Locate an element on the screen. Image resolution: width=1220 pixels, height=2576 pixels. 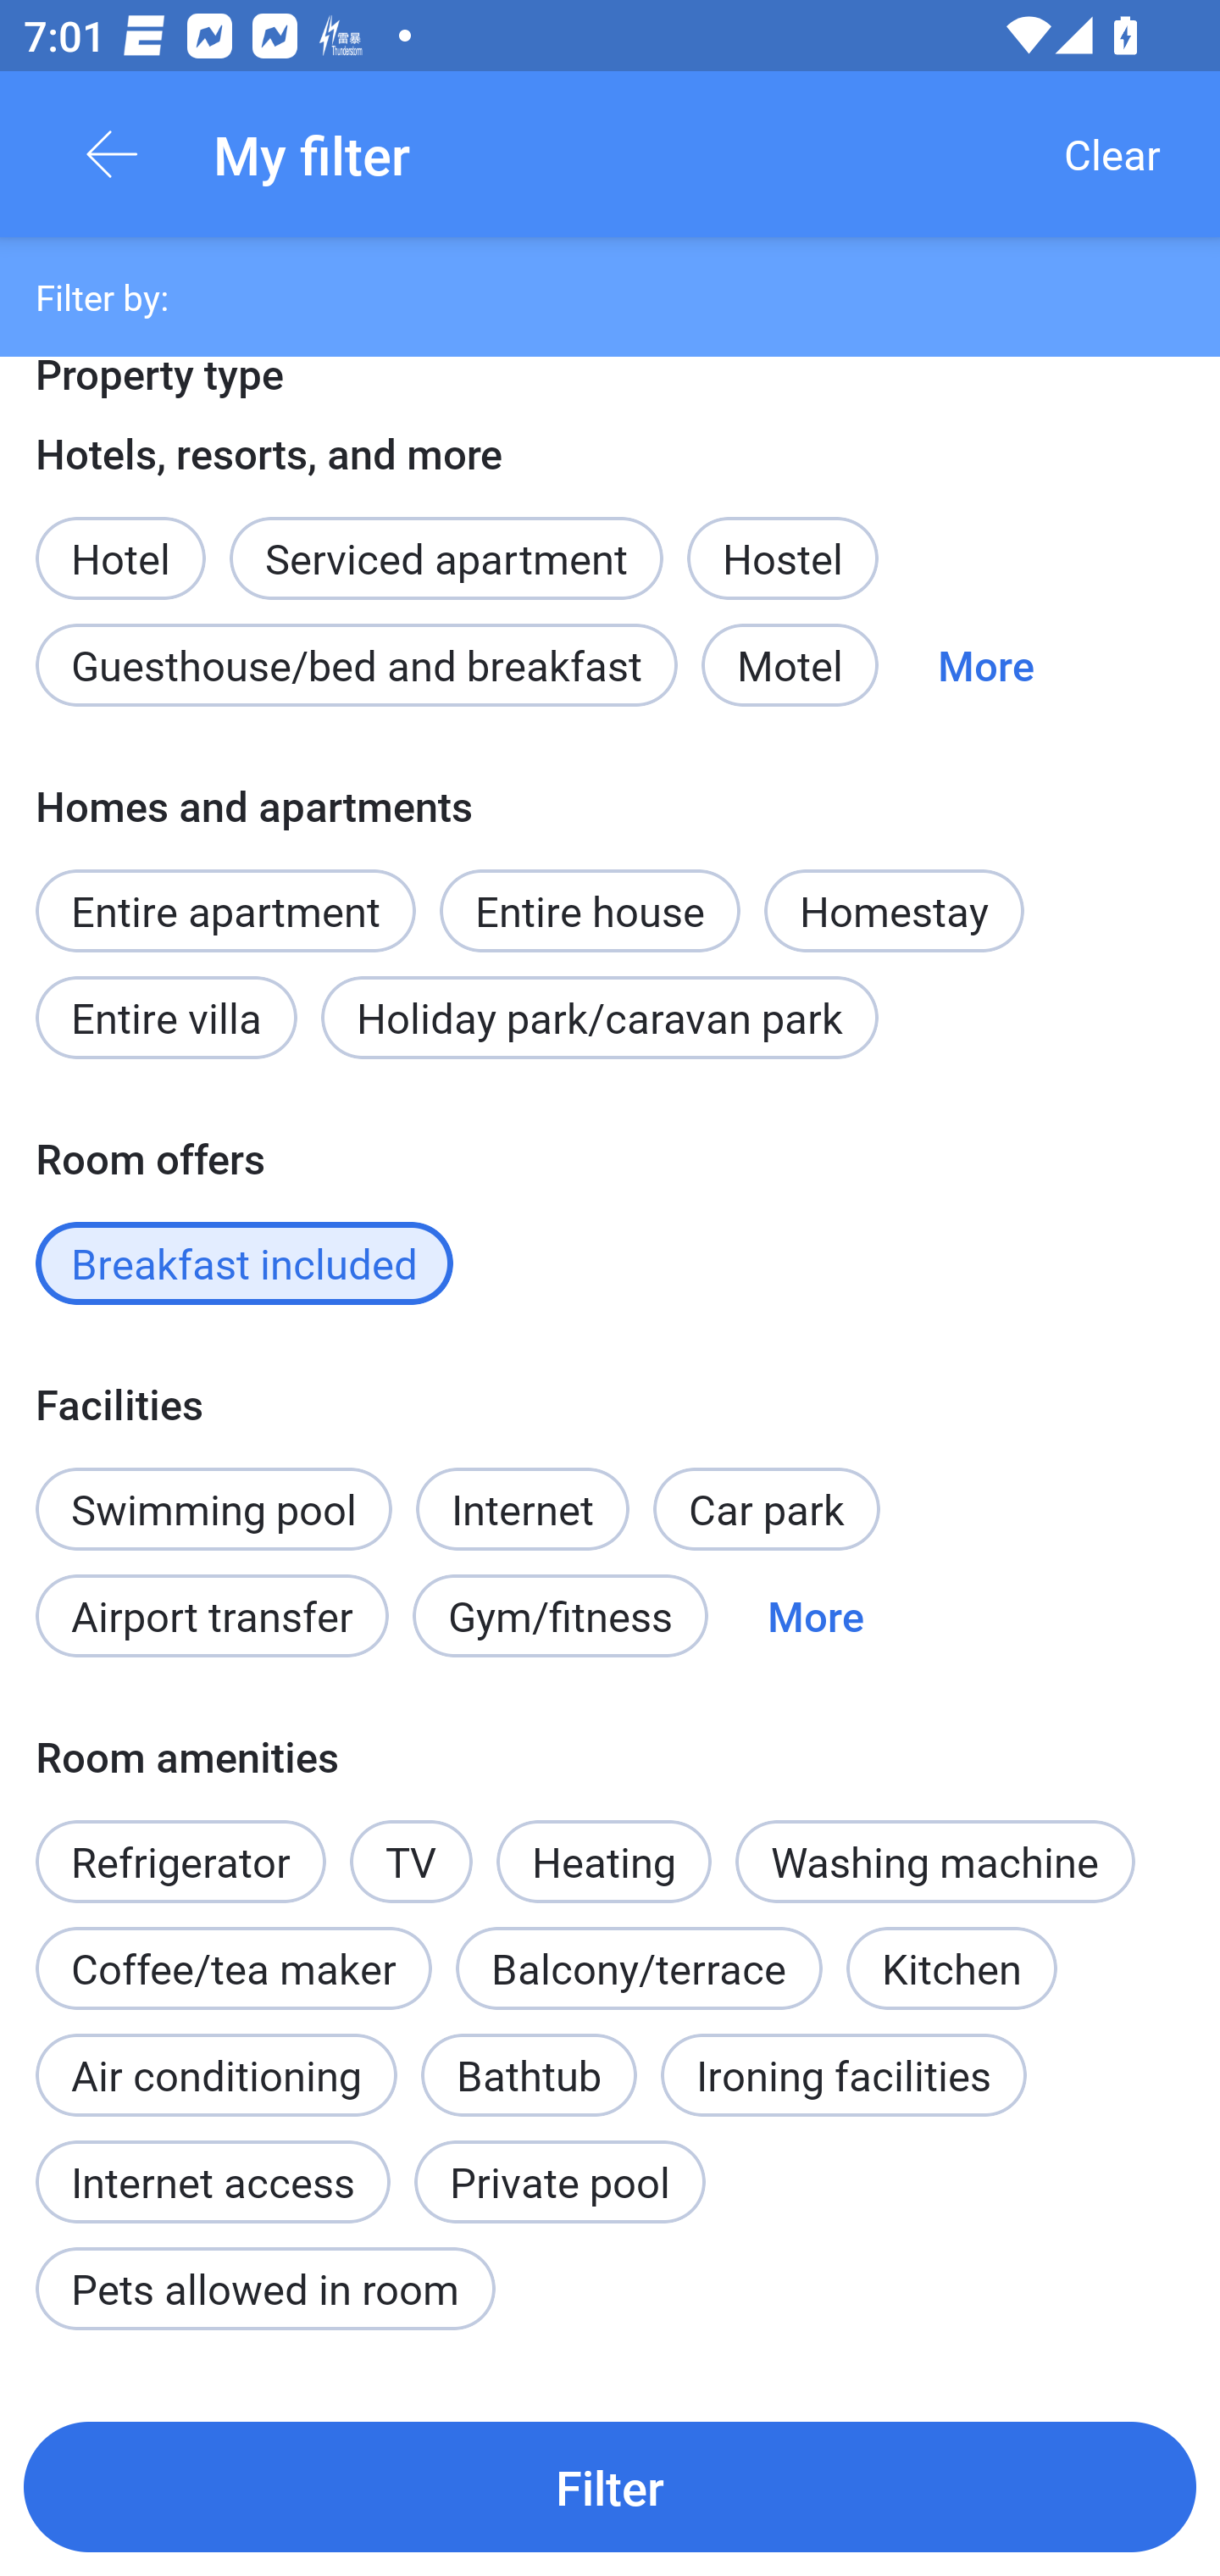
Pets allowed in room is located at coordinates (264, 2288).